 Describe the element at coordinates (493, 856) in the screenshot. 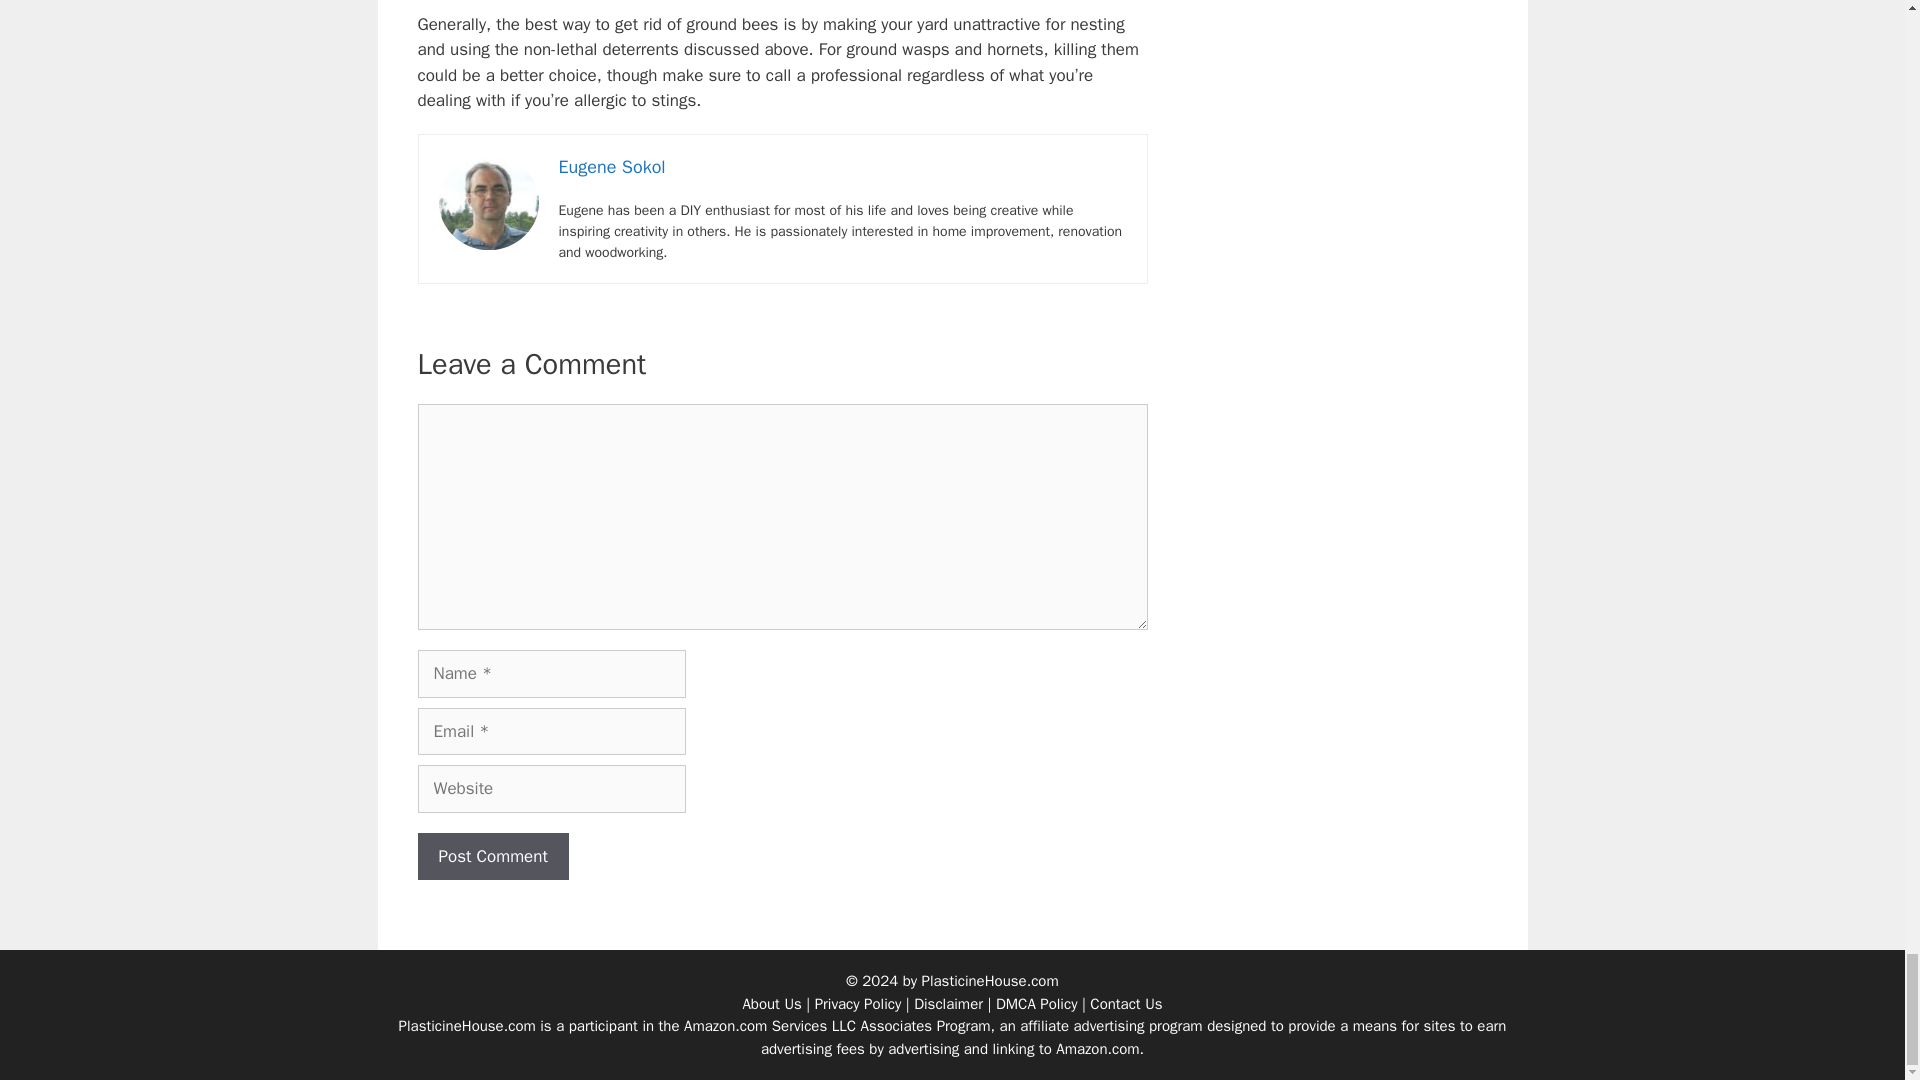

I see `Post Comment` at that location.